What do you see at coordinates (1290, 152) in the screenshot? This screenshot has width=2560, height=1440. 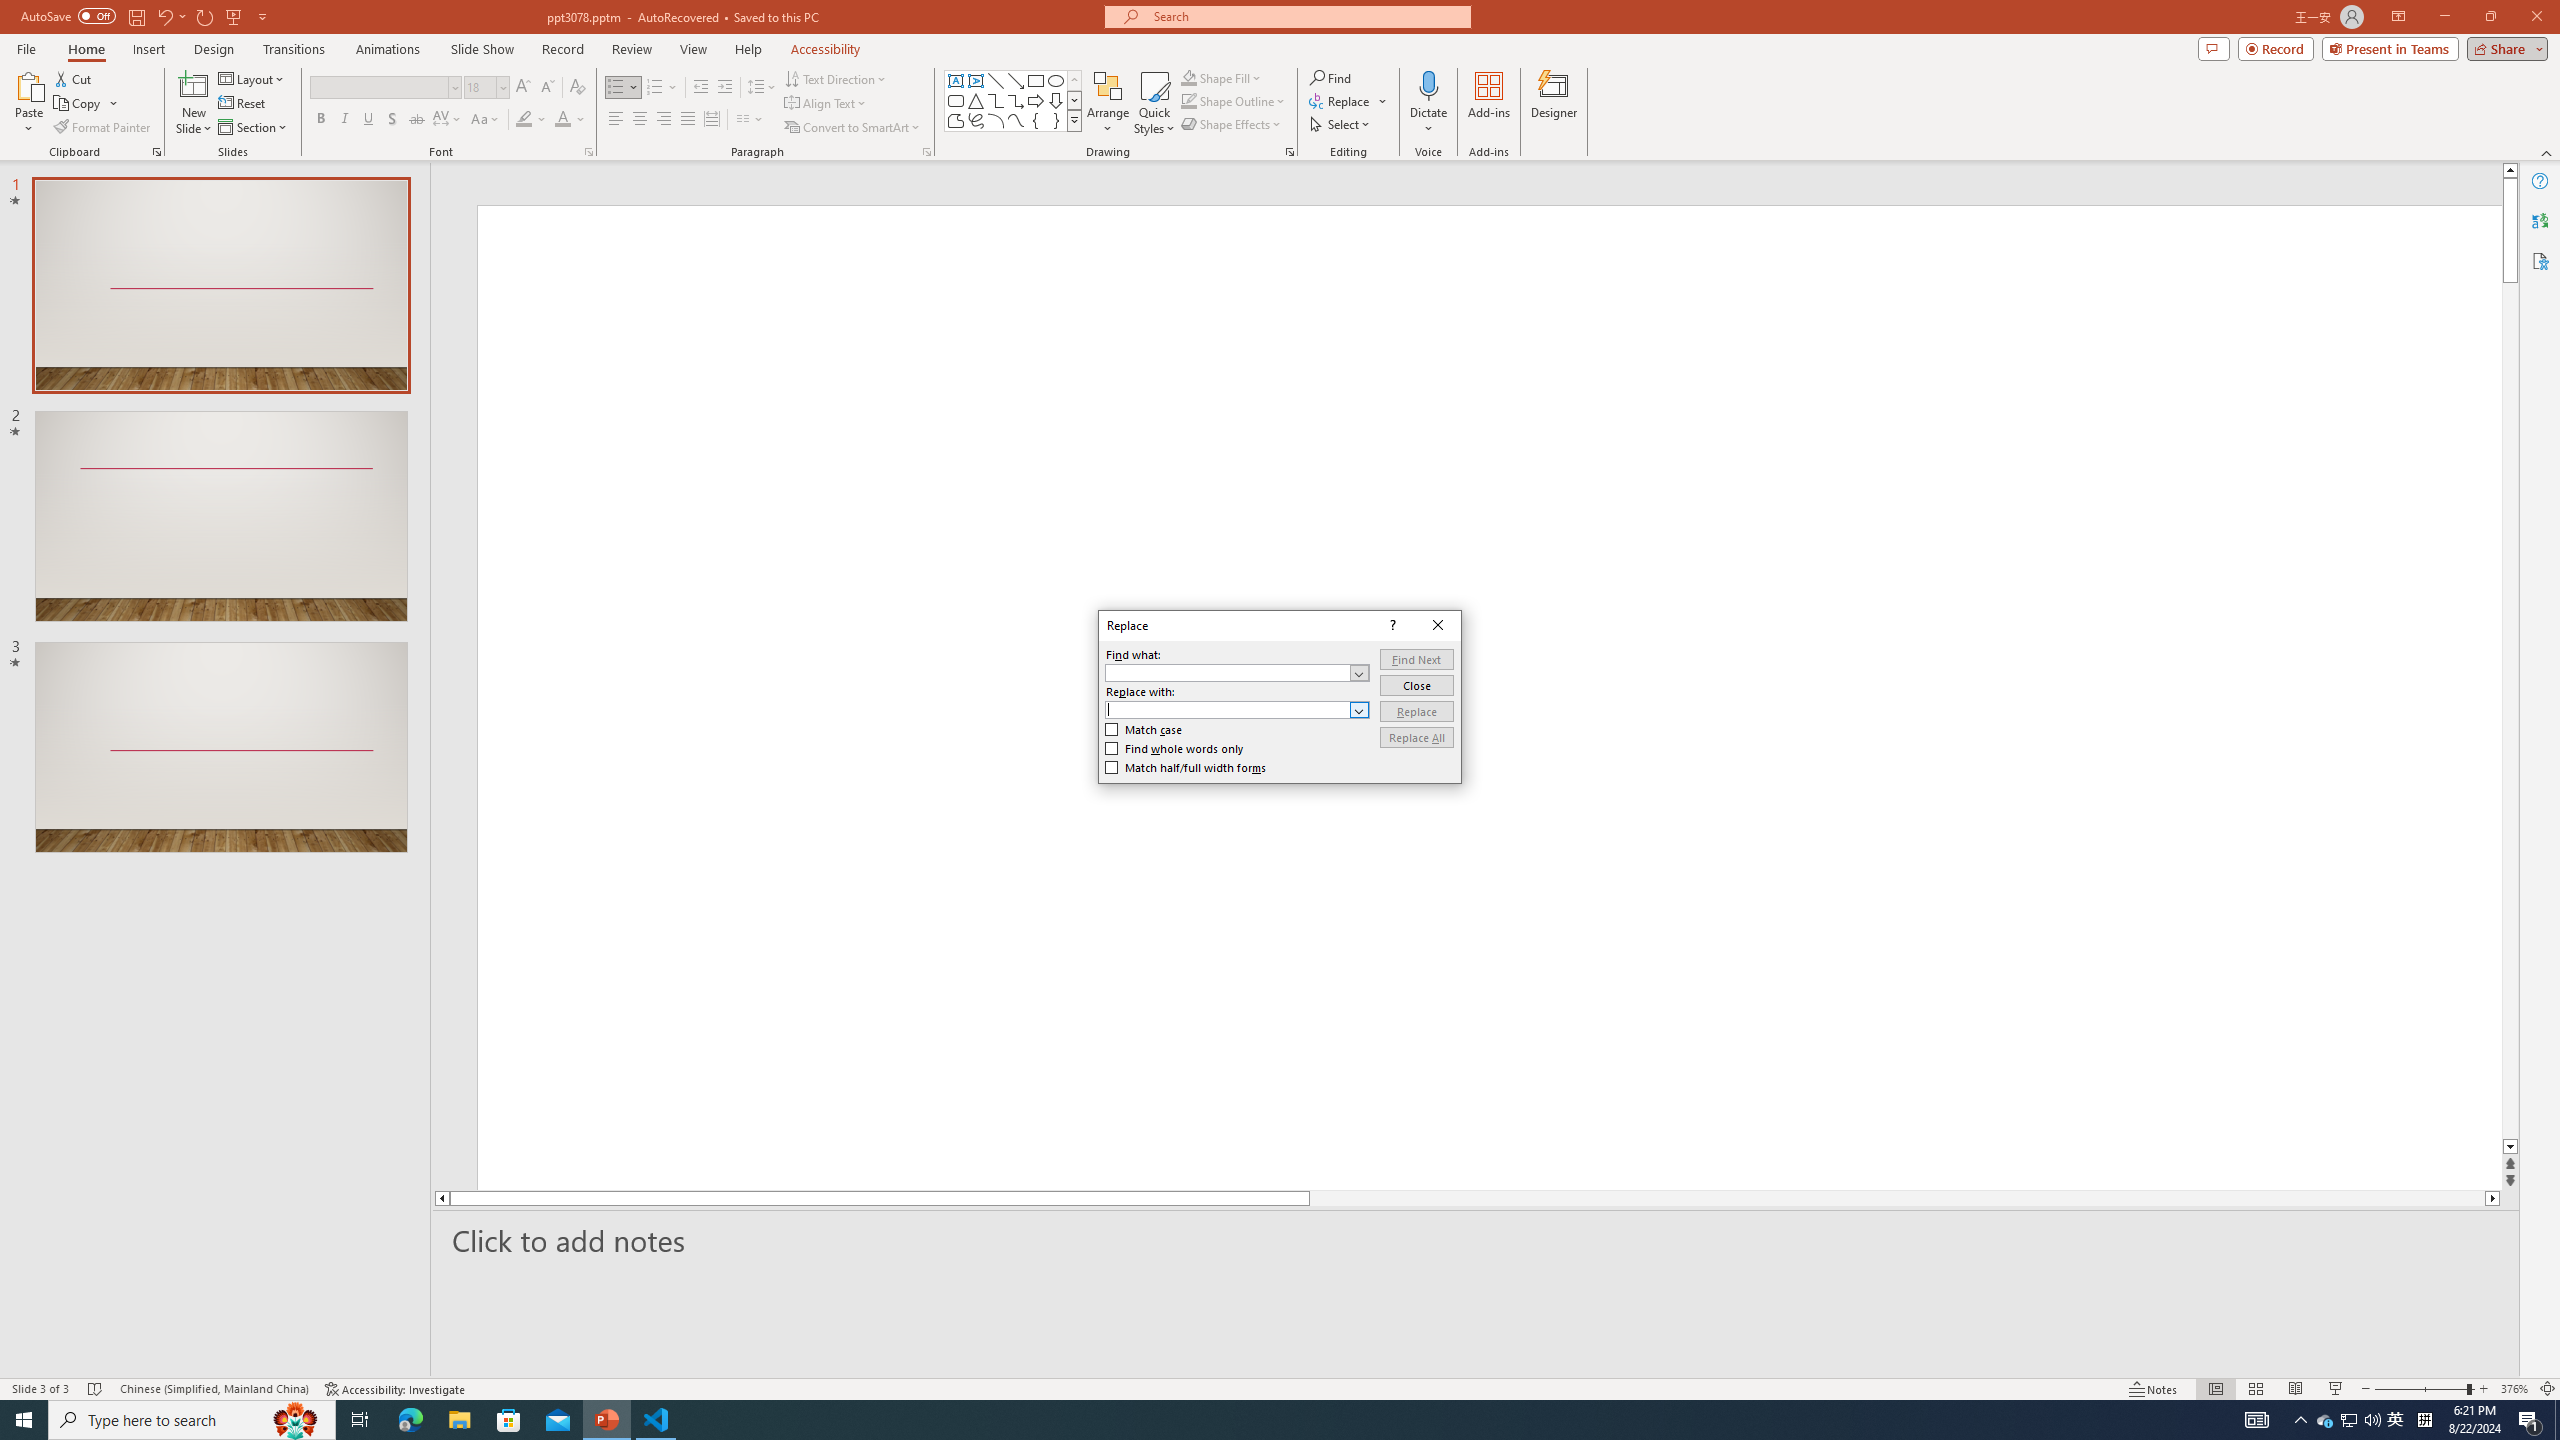 I see `Format Object...` at bounding box center [1290, 152].